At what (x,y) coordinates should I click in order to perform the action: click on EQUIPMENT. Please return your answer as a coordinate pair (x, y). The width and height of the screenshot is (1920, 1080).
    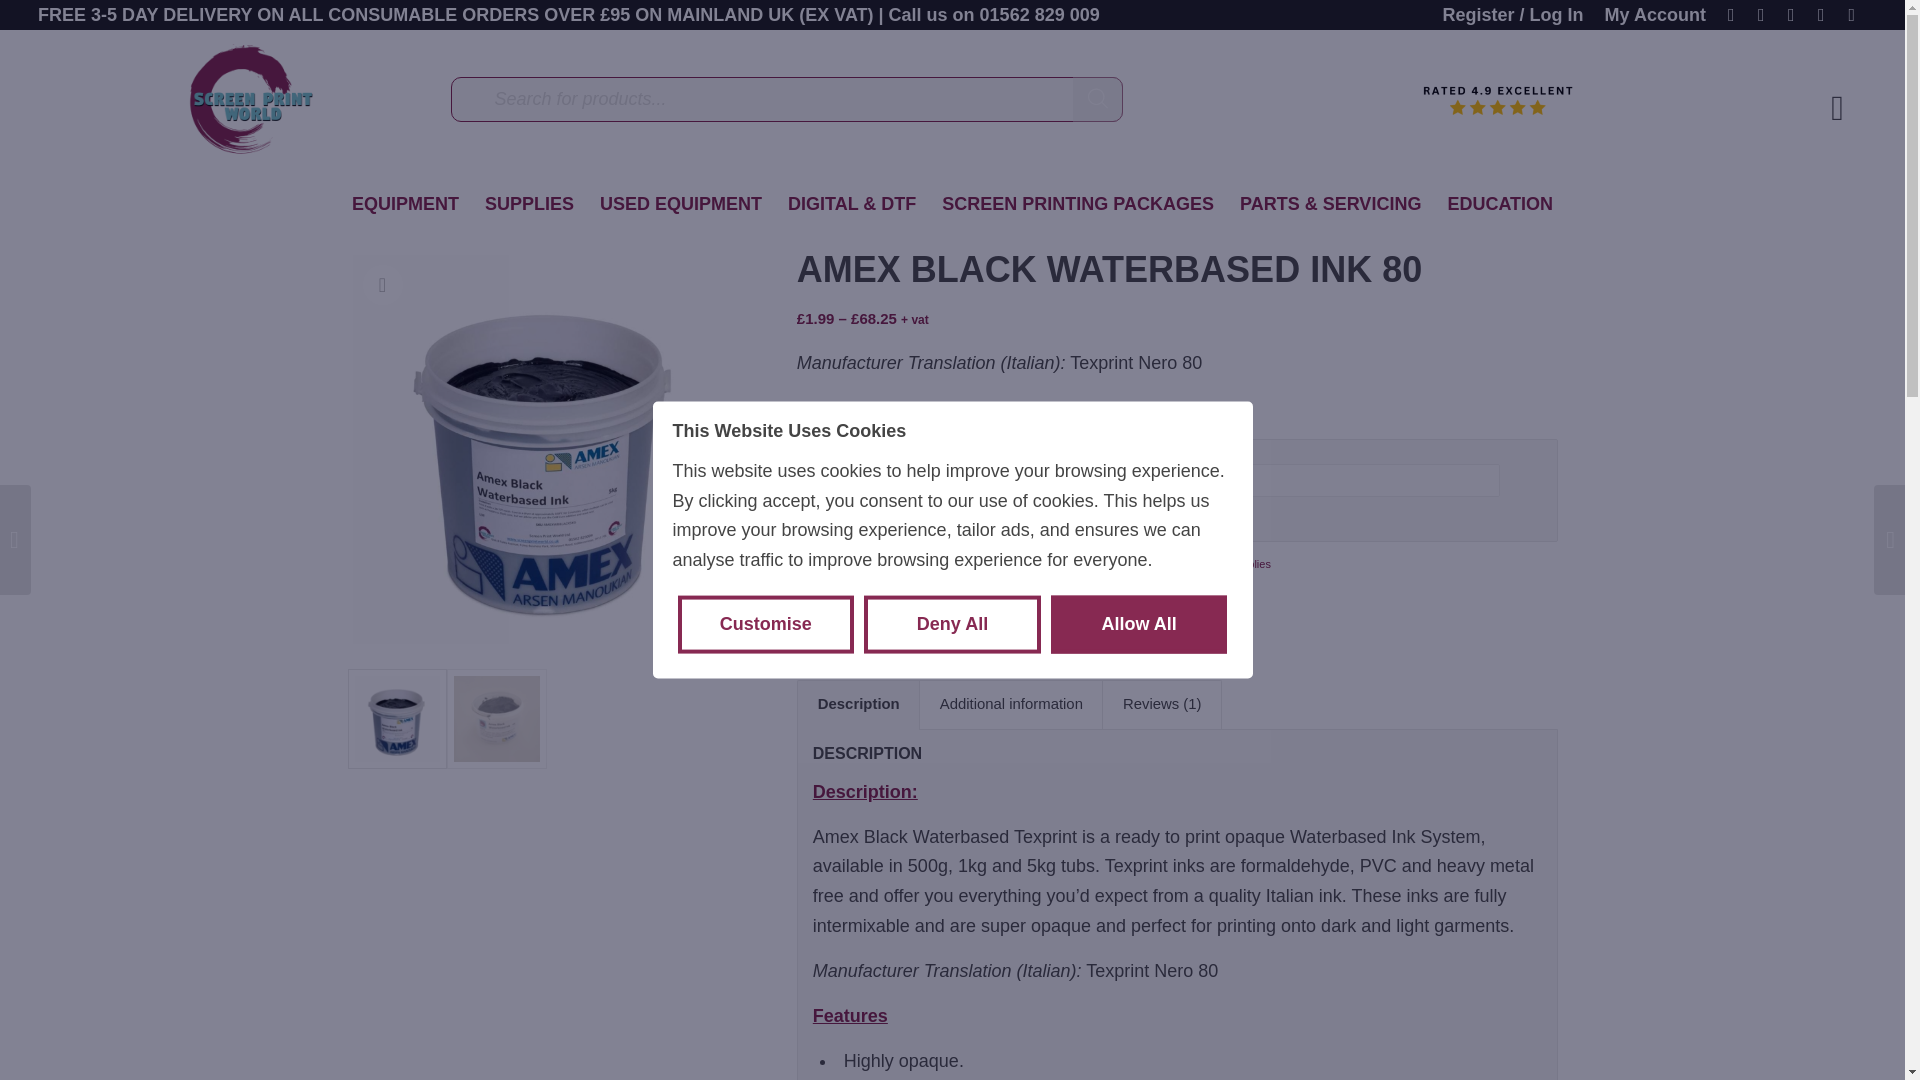
    Looking at the image, I should click on (406, 204).